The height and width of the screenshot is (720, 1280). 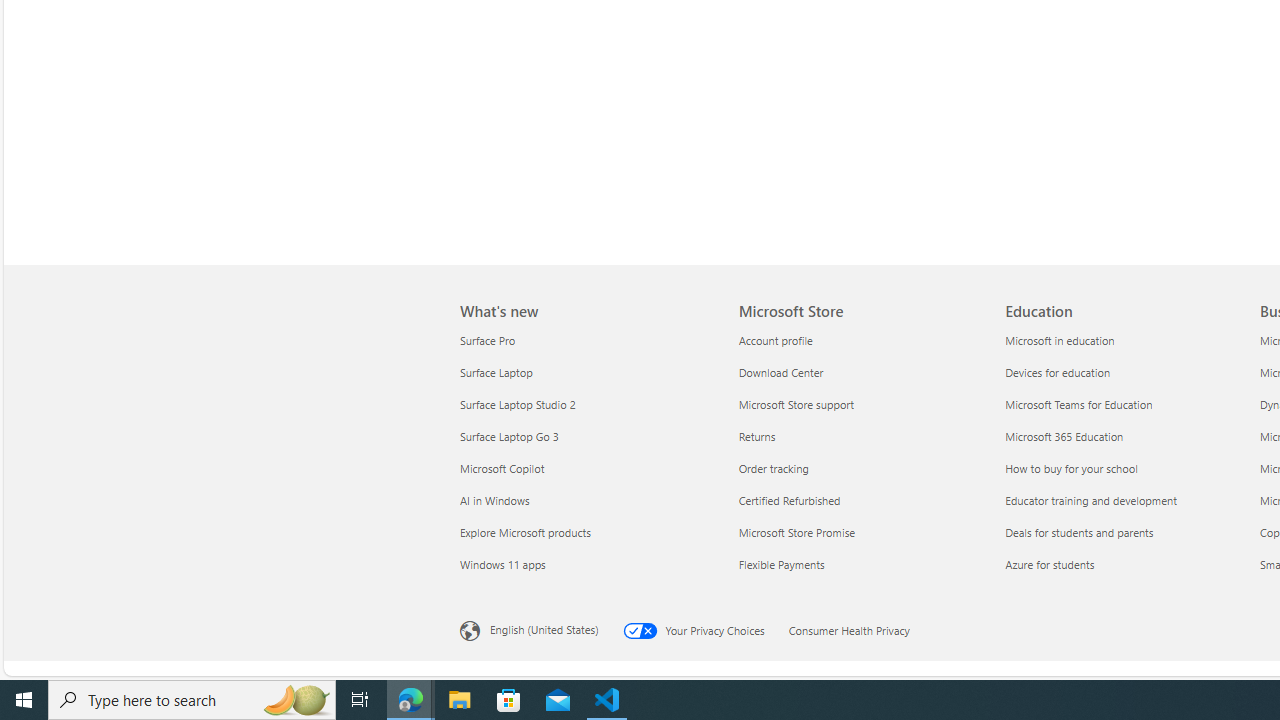 What do you see at coordinates (496, 372) in the screenshot?
I see `Surface Laptop What's new` at bounding box center [496, 372].